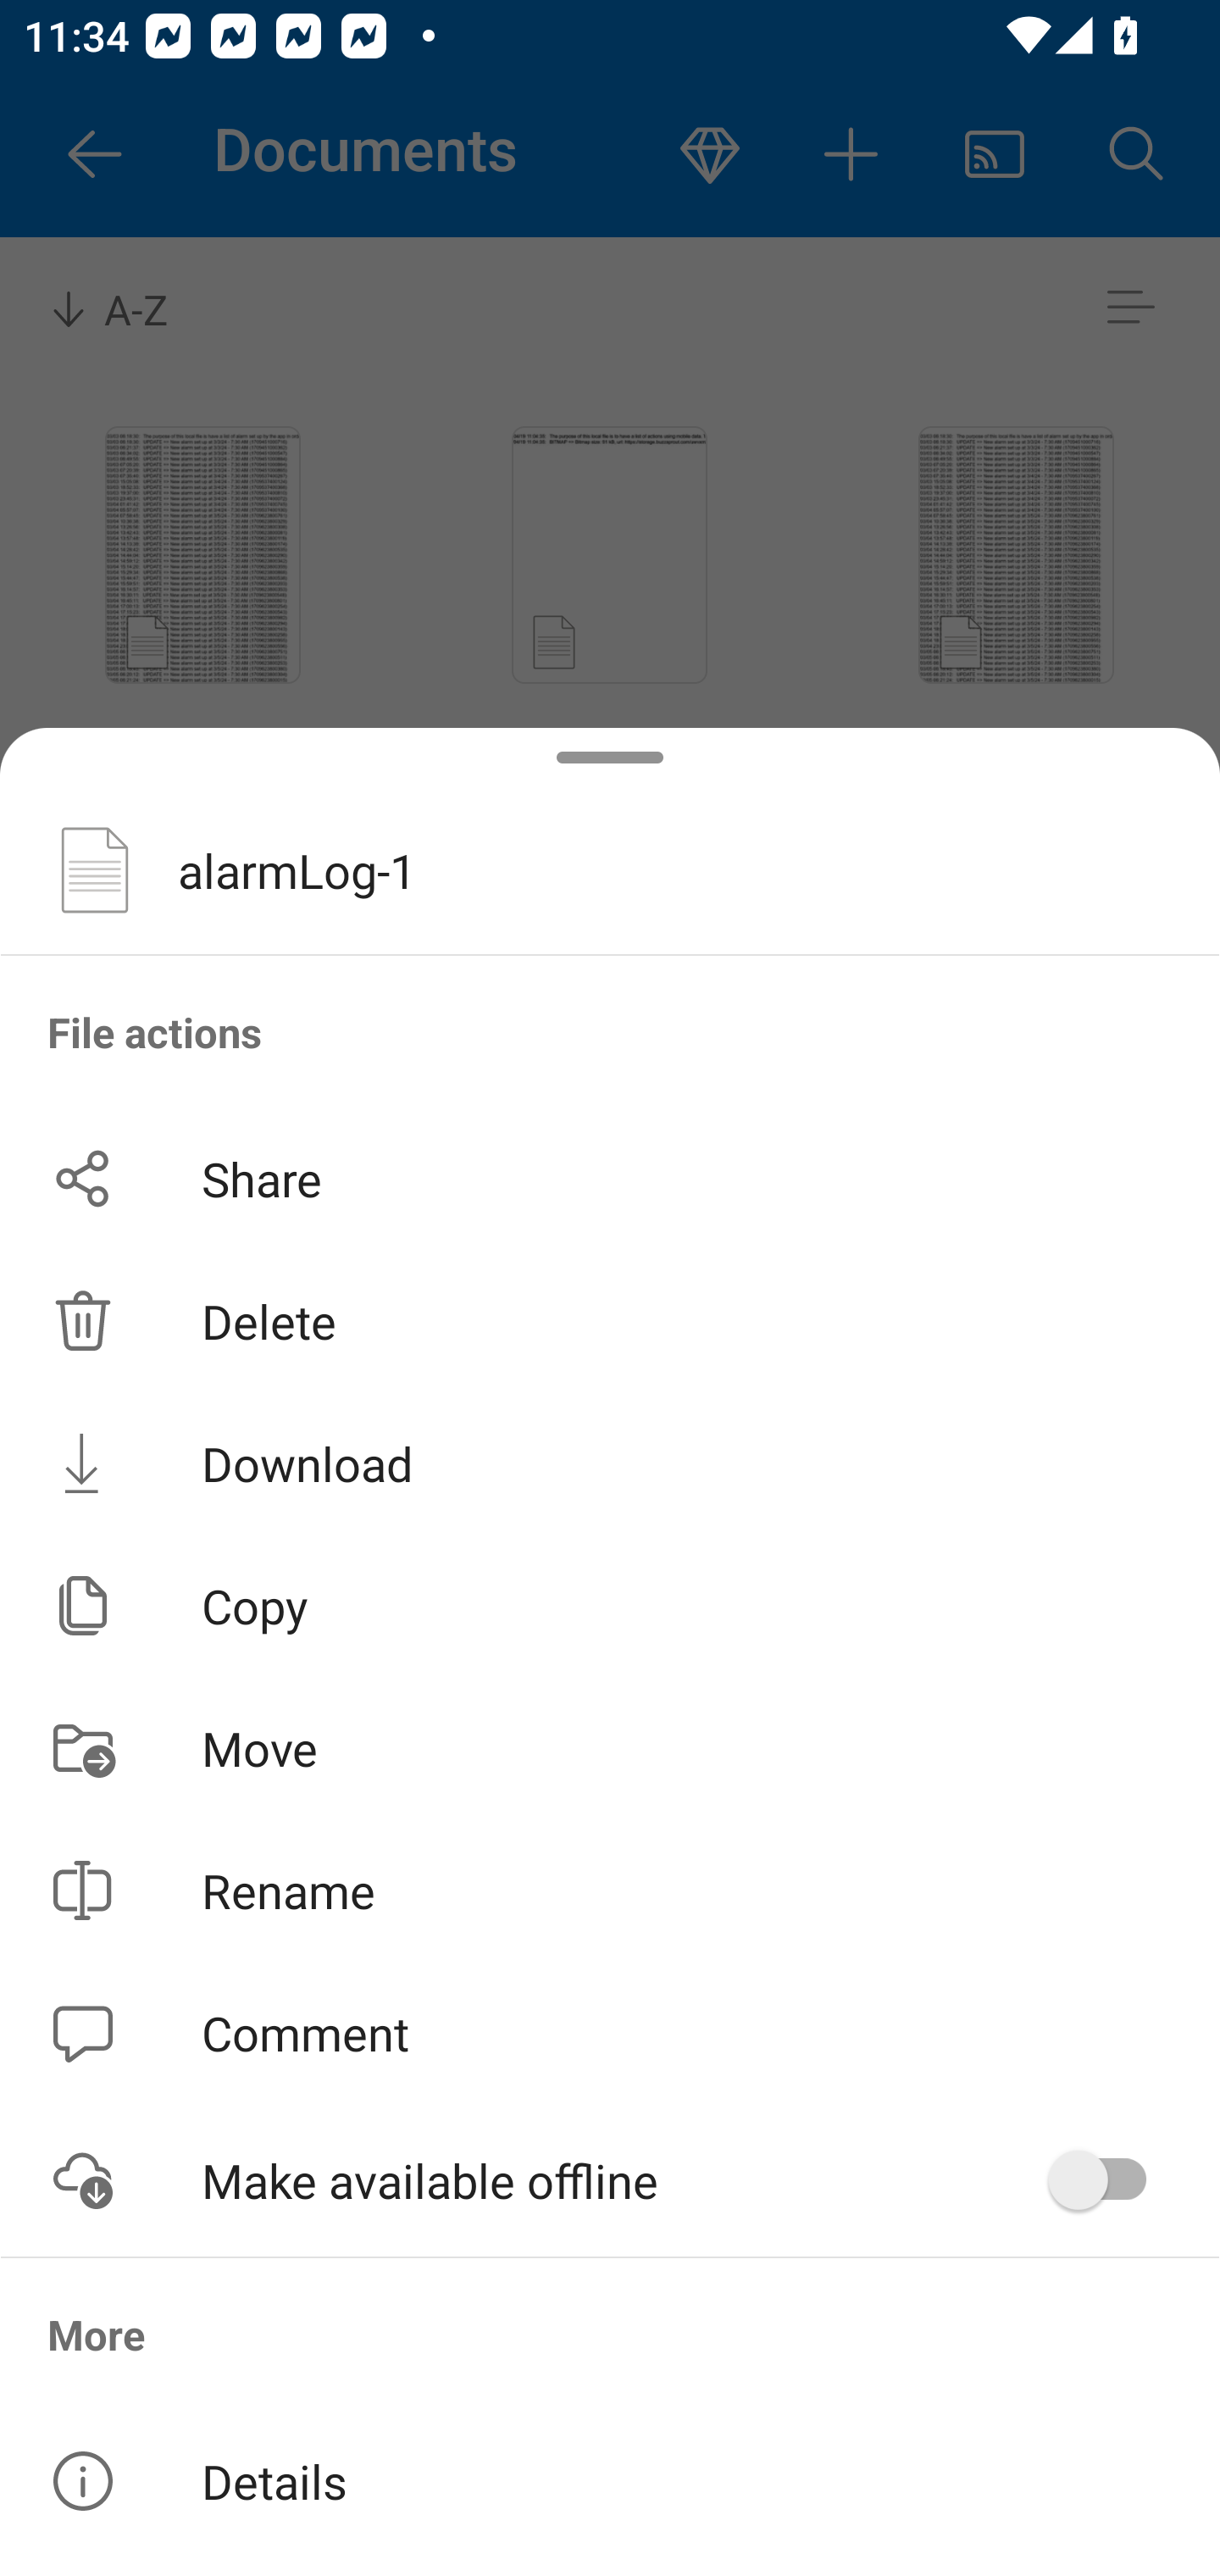 The image size is (1220, 2576). Describe the element at coordinates (1108, 2180) in the screenshot. I see `Make offline operation` at that location.